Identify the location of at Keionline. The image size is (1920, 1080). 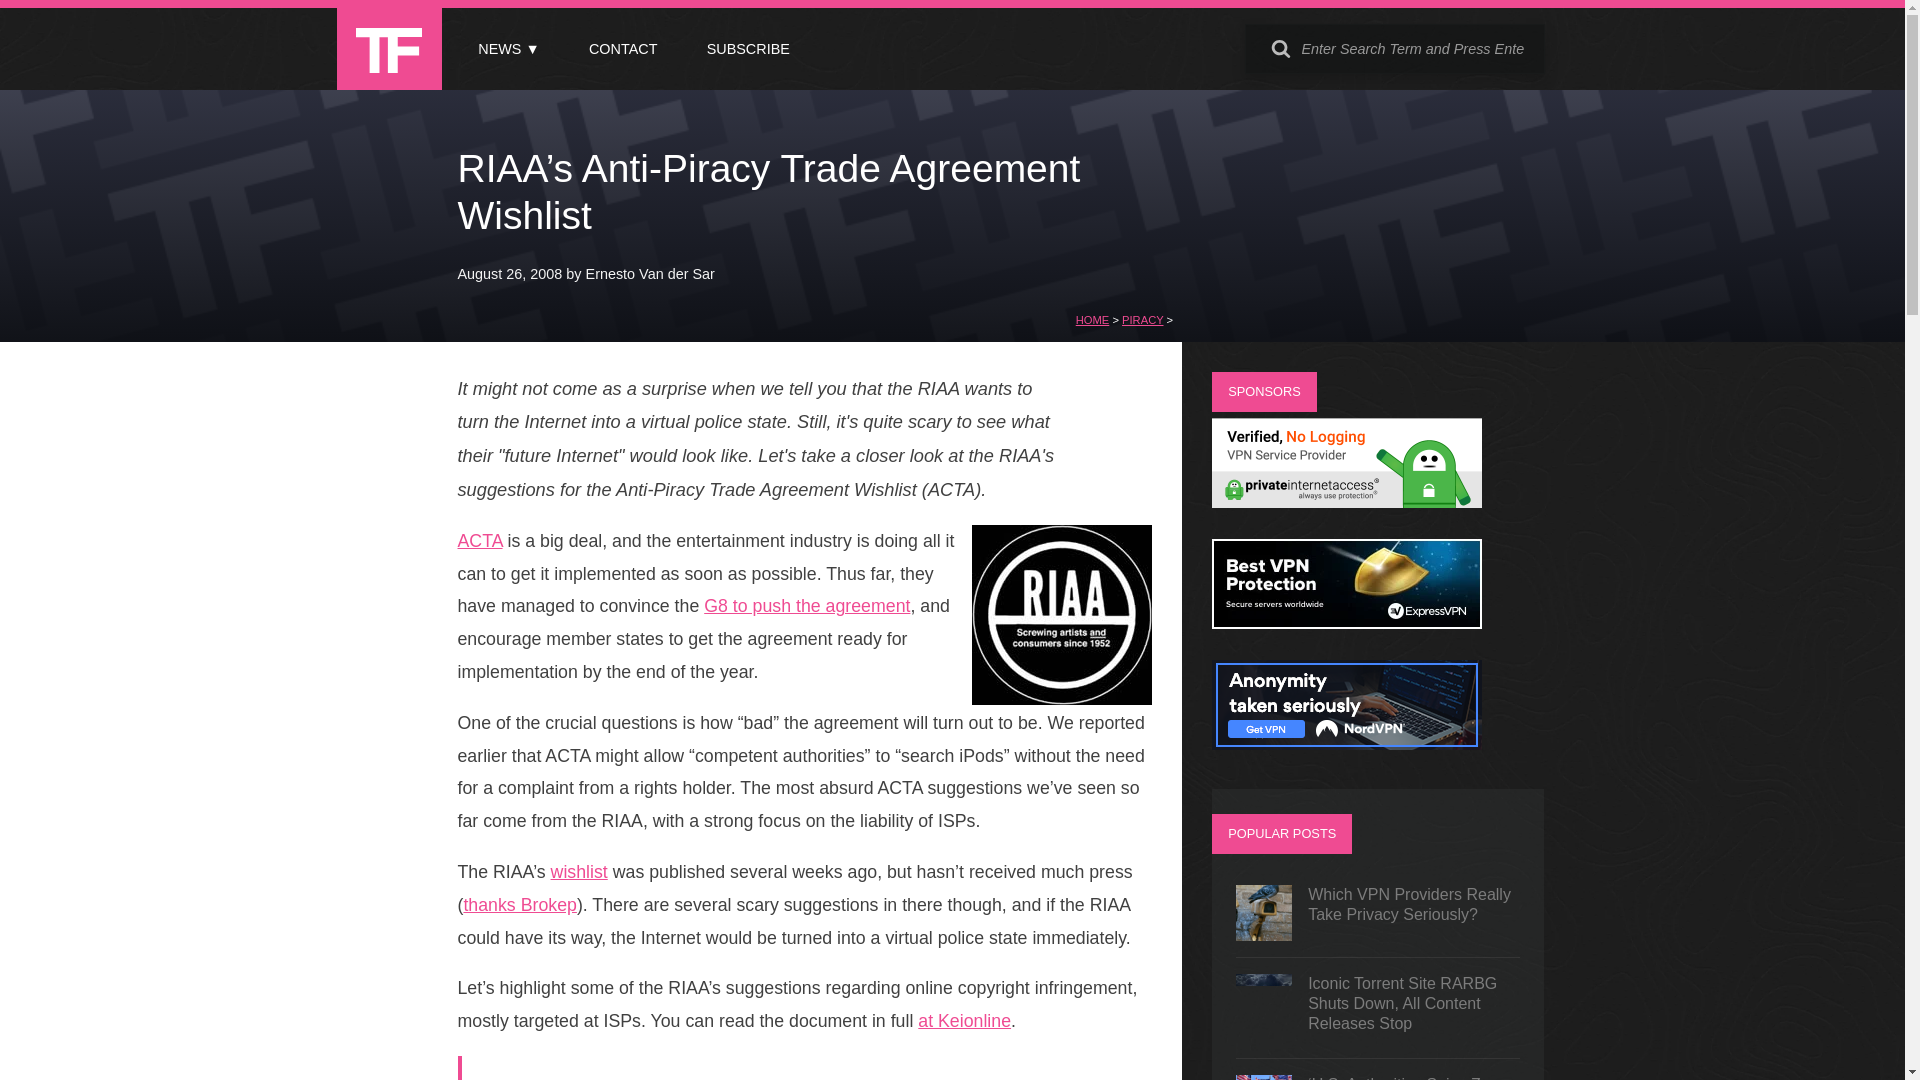
(964, 1020).